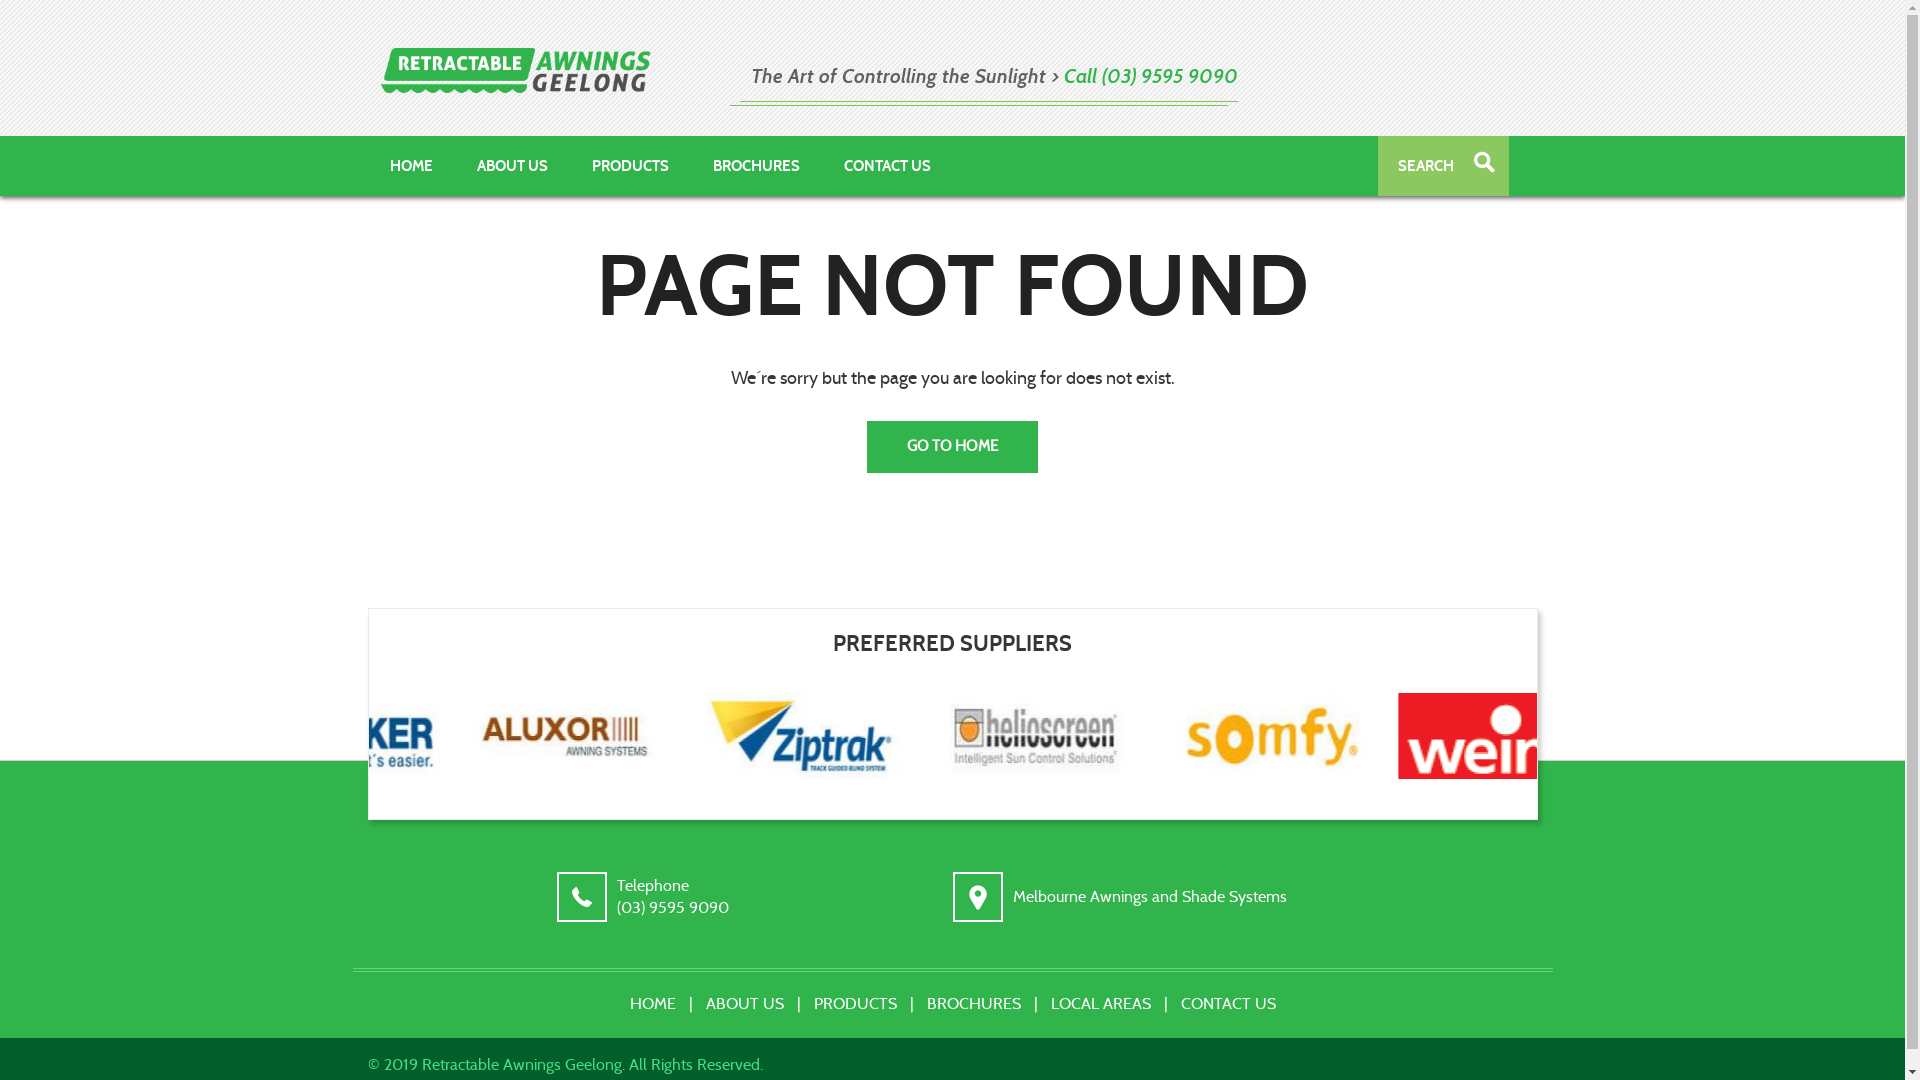 This screenshot has width=1920, height=1080. I want to click on Helioscreen, so click(1119, 736).